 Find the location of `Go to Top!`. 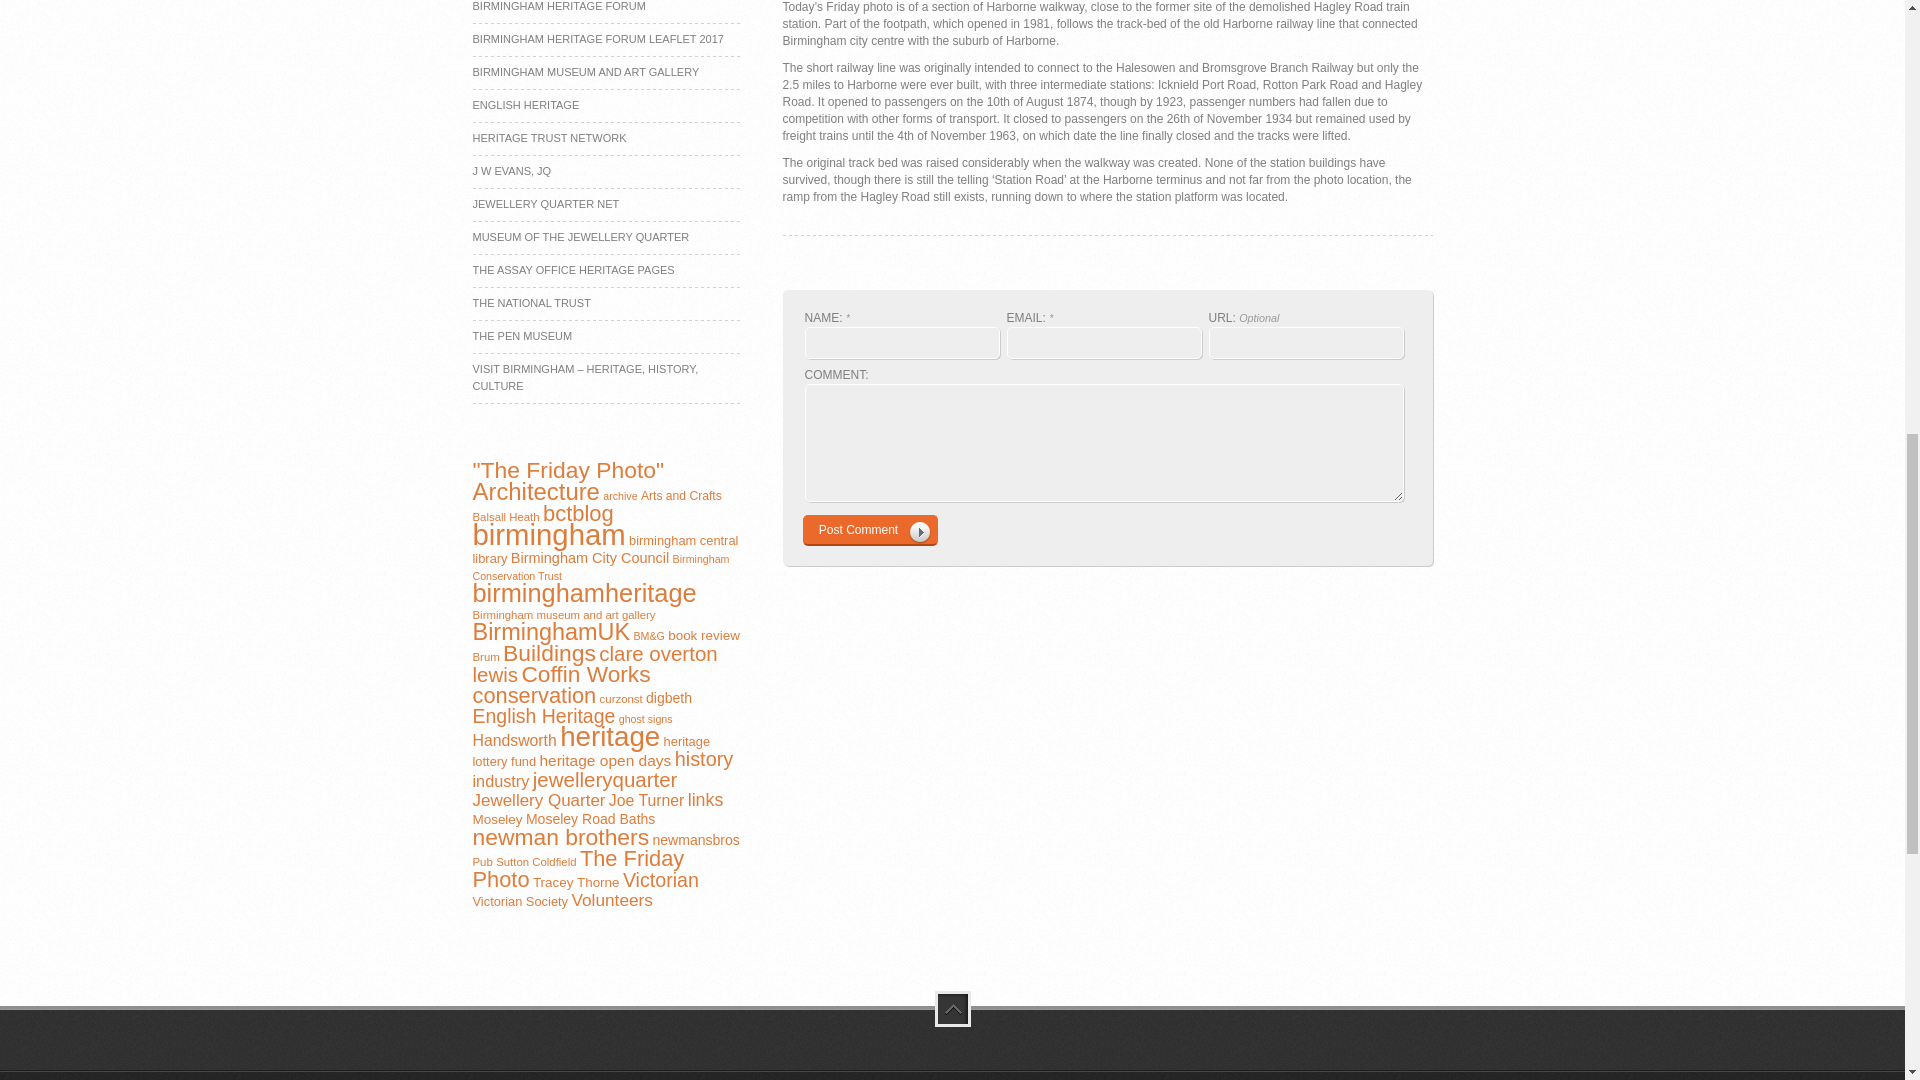

Go to Top! is located at coordinates (951, 1009).